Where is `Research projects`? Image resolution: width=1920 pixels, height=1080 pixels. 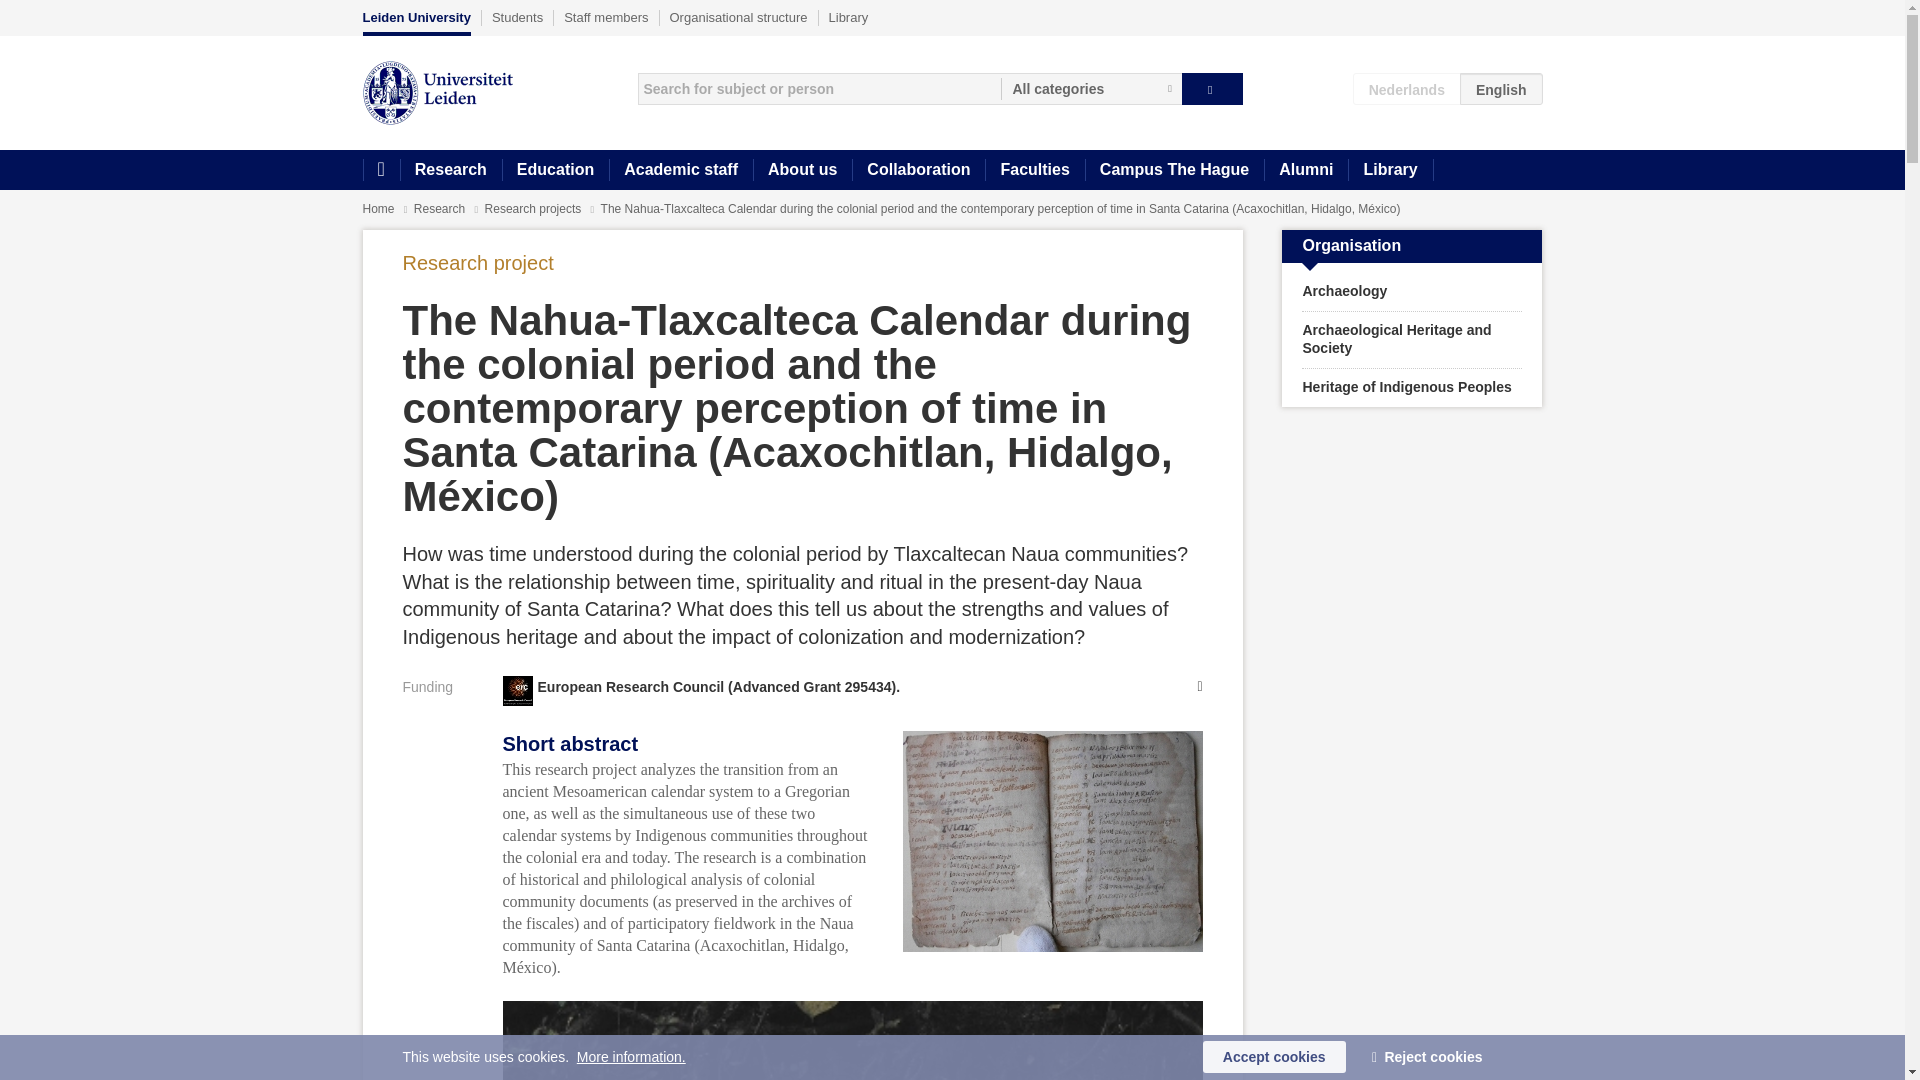
Research projects is located at coordinates (535, 208).